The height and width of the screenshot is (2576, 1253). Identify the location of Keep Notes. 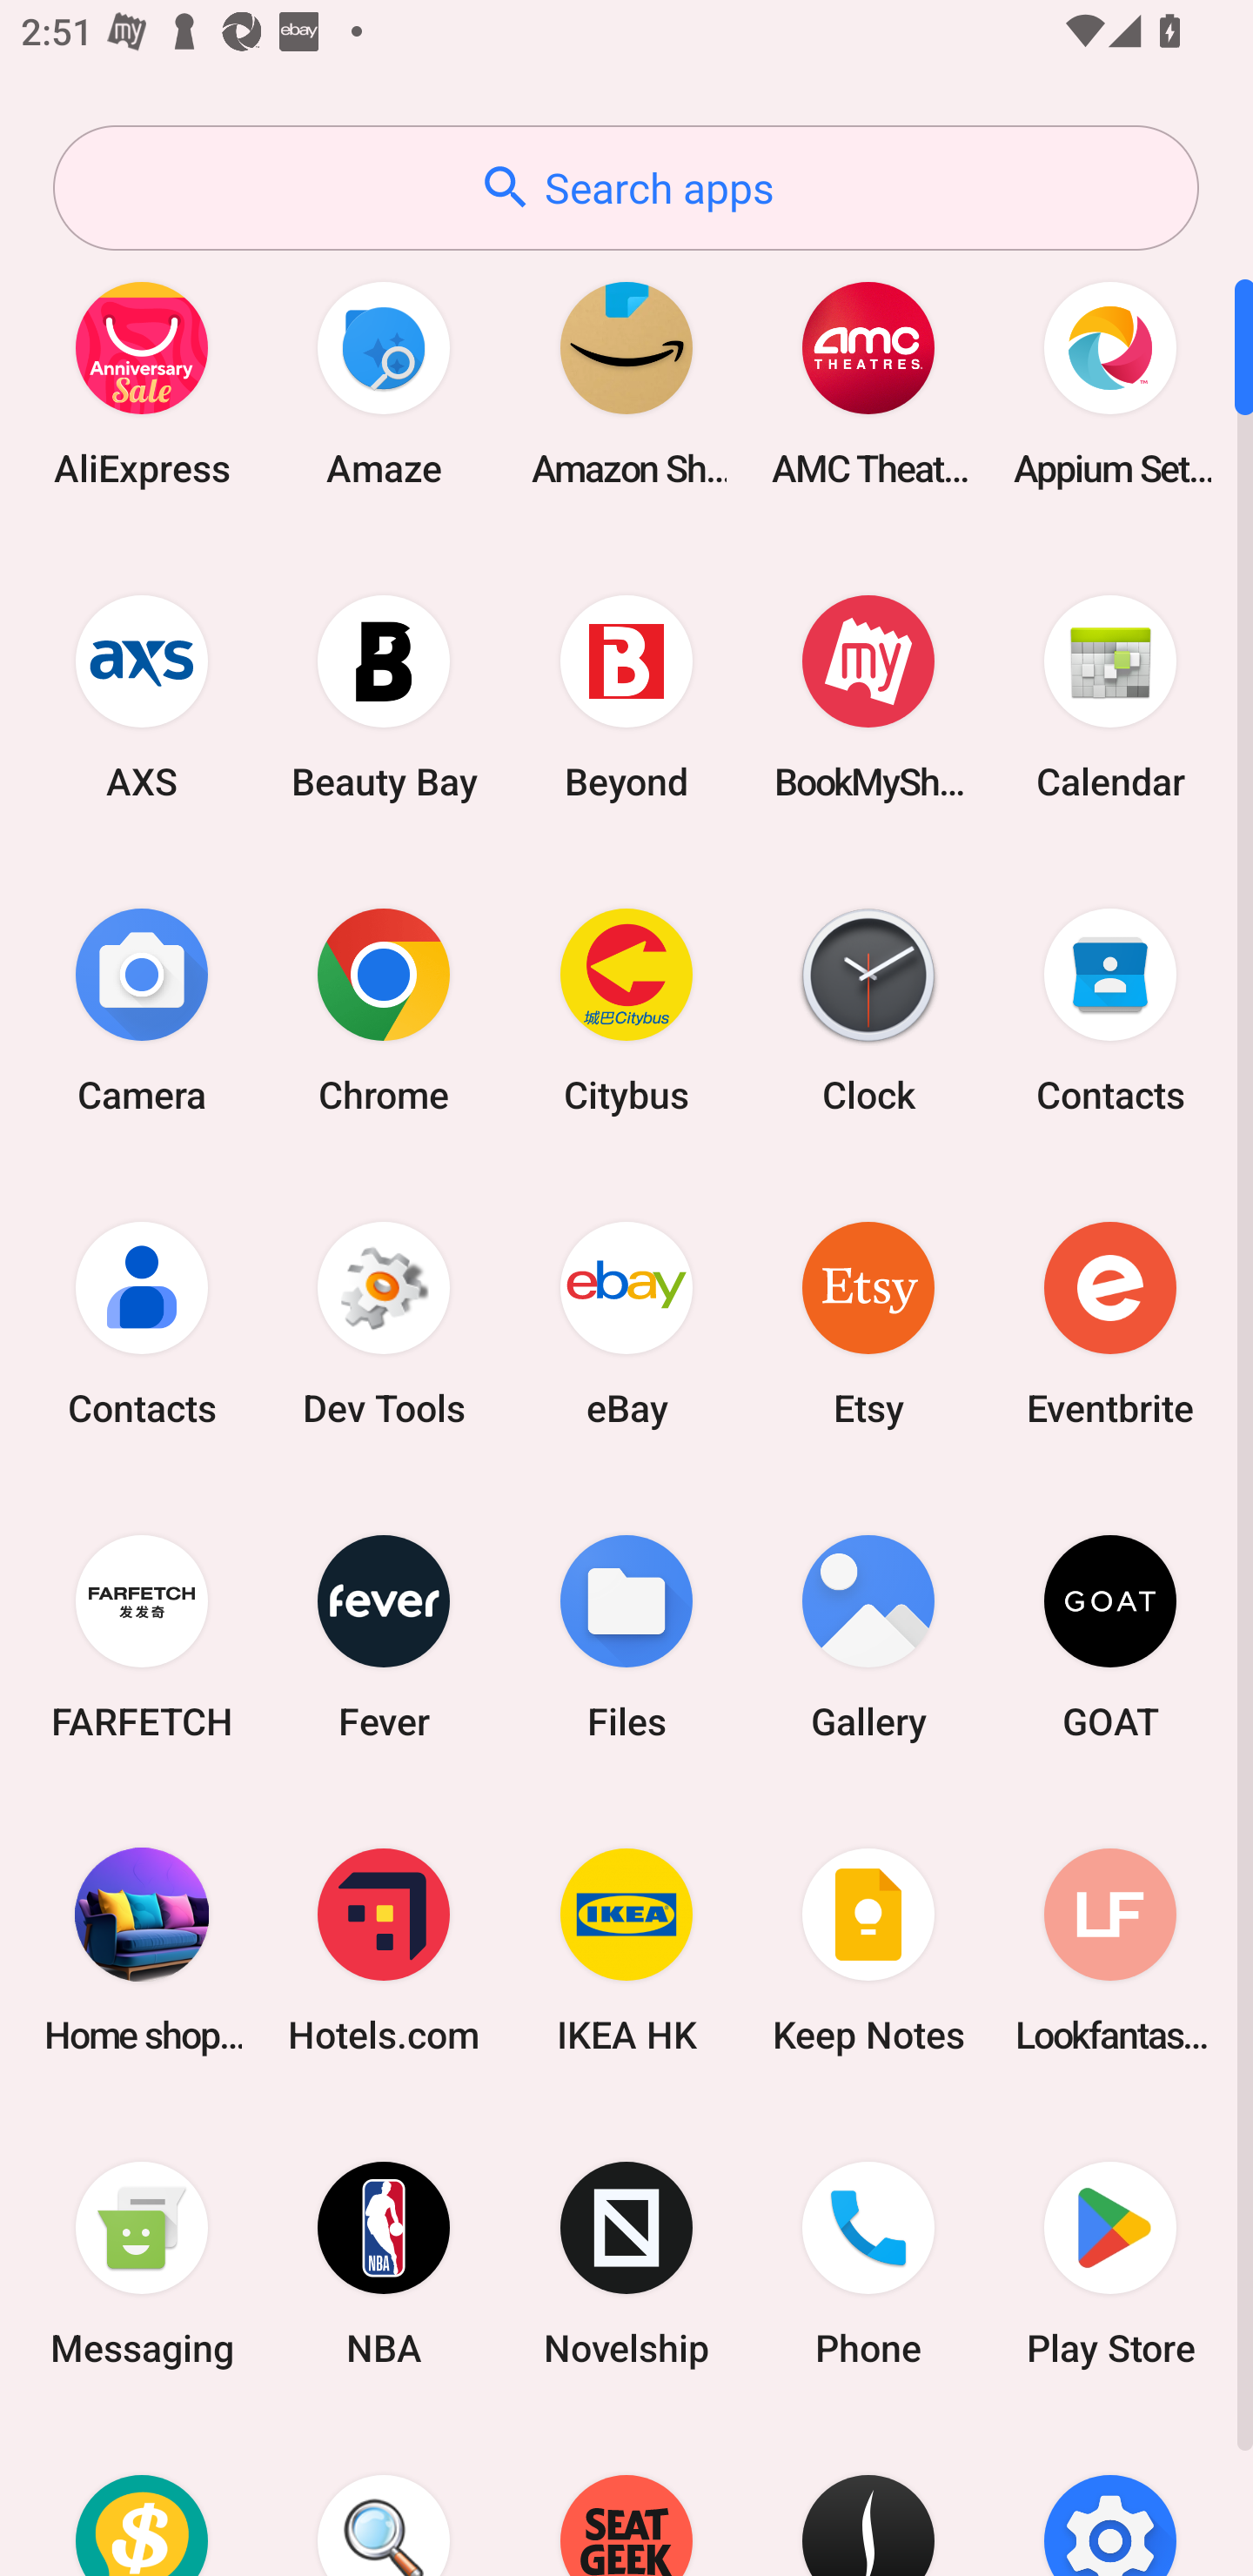
(868, 1949).